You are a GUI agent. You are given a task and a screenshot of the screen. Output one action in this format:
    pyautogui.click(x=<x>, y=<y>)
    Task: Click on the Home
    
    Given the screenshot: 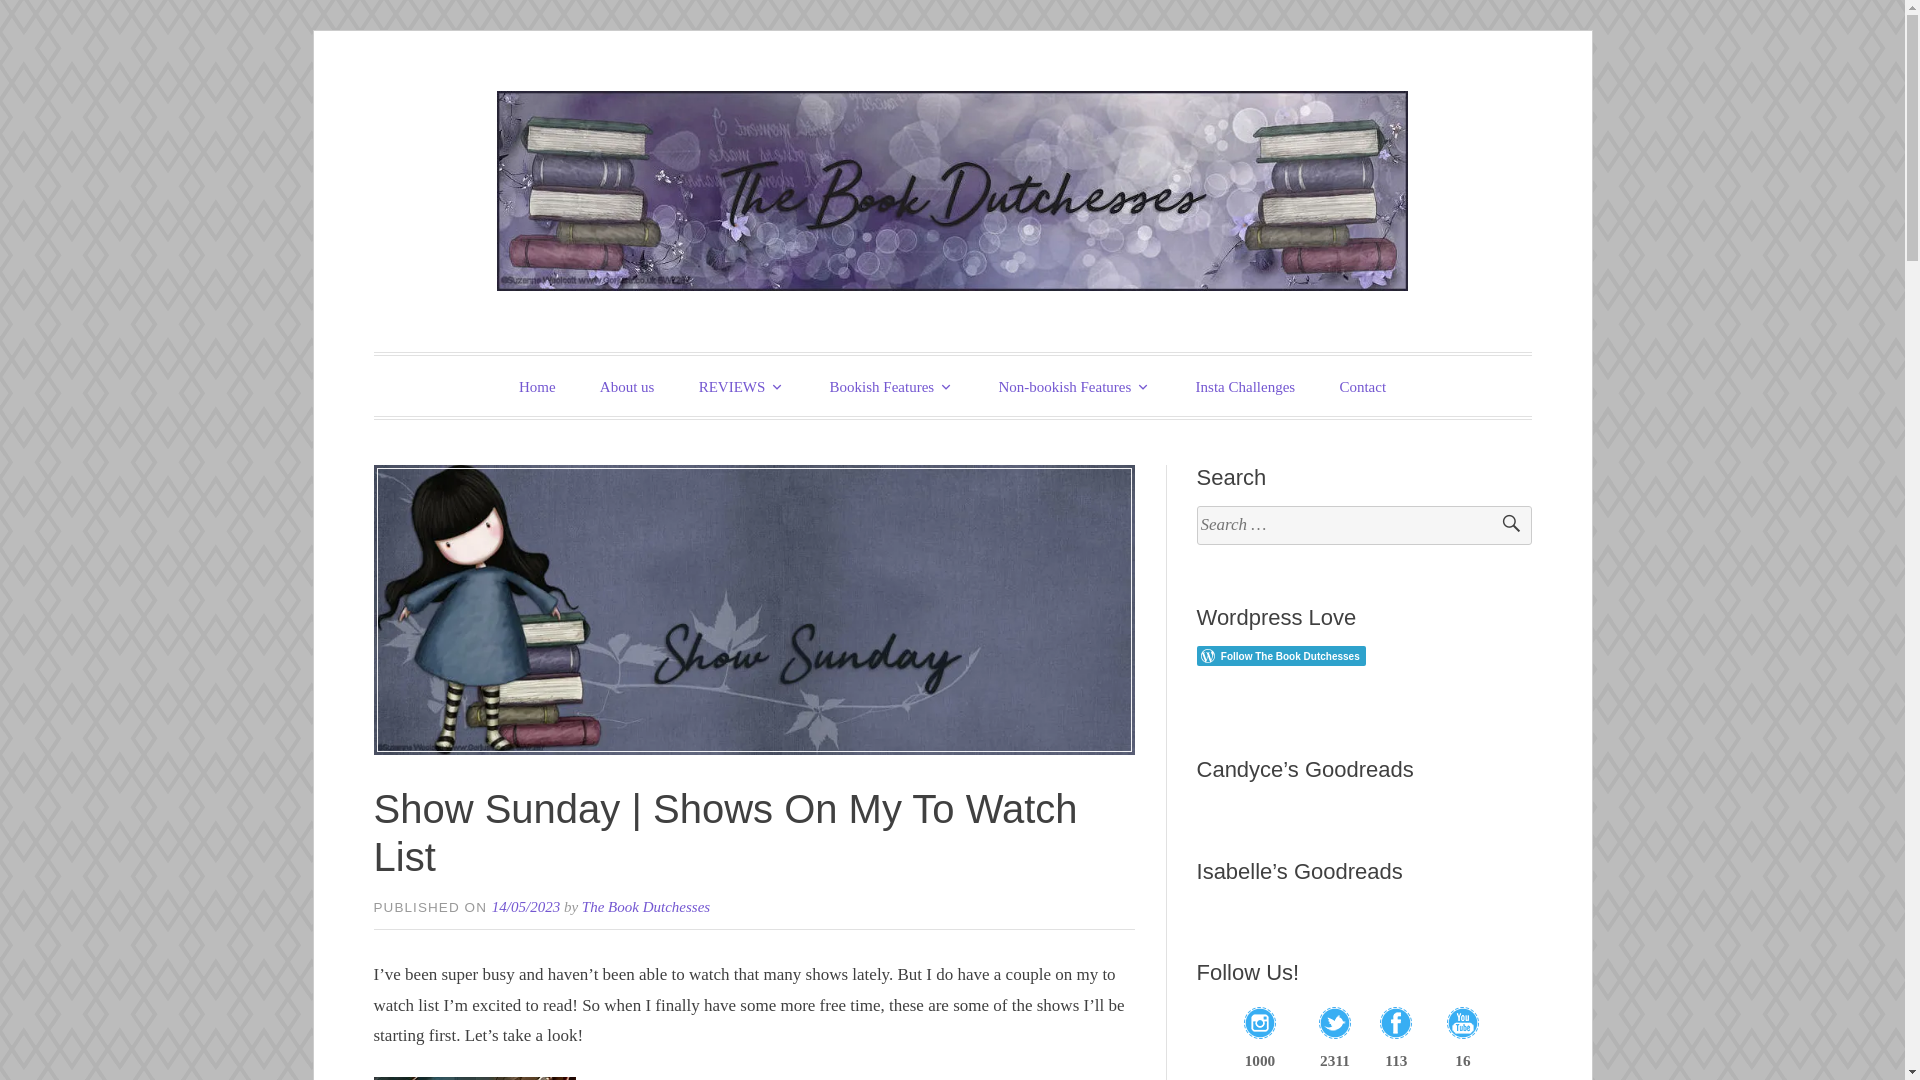 What is the action you would take?
    pyautogui.click(x=538, y=387)
    